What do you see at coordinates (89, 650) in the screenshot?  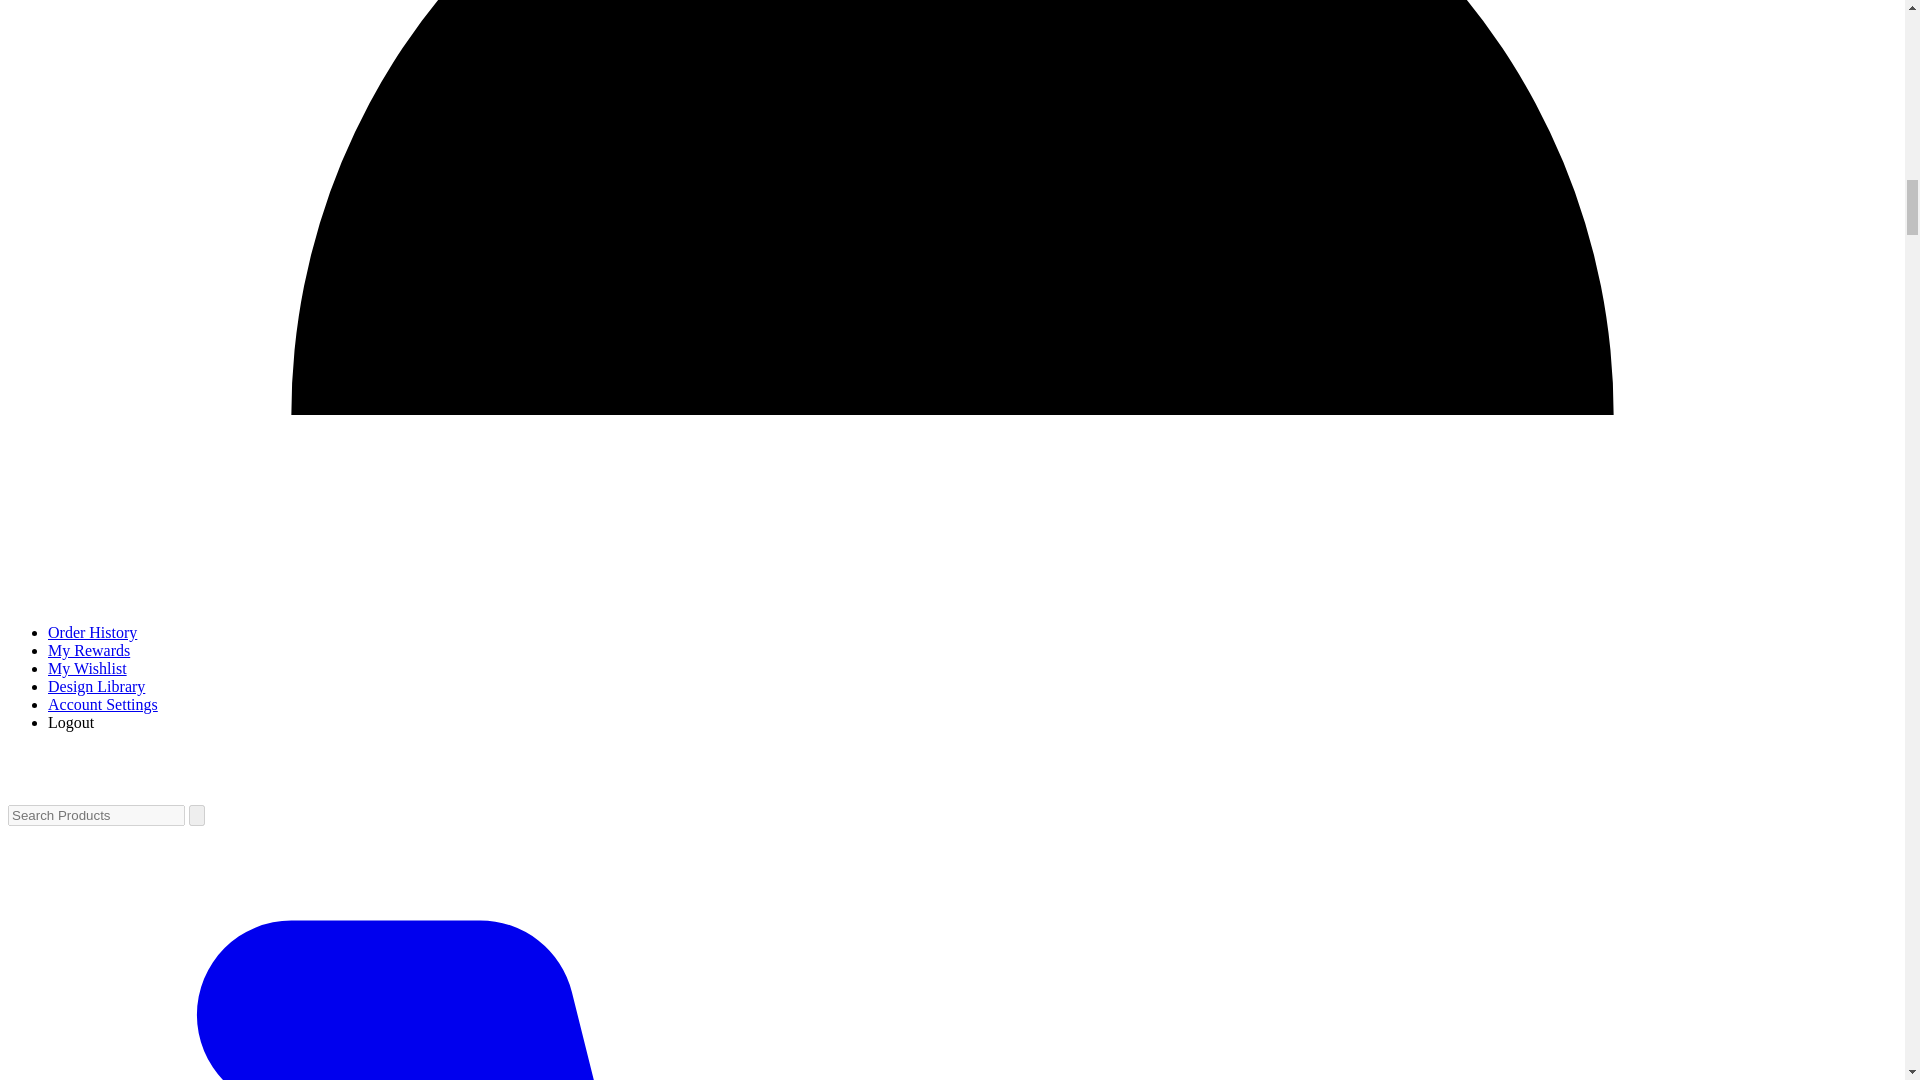 I see `My Rewards` at bounding box center [89, 650].